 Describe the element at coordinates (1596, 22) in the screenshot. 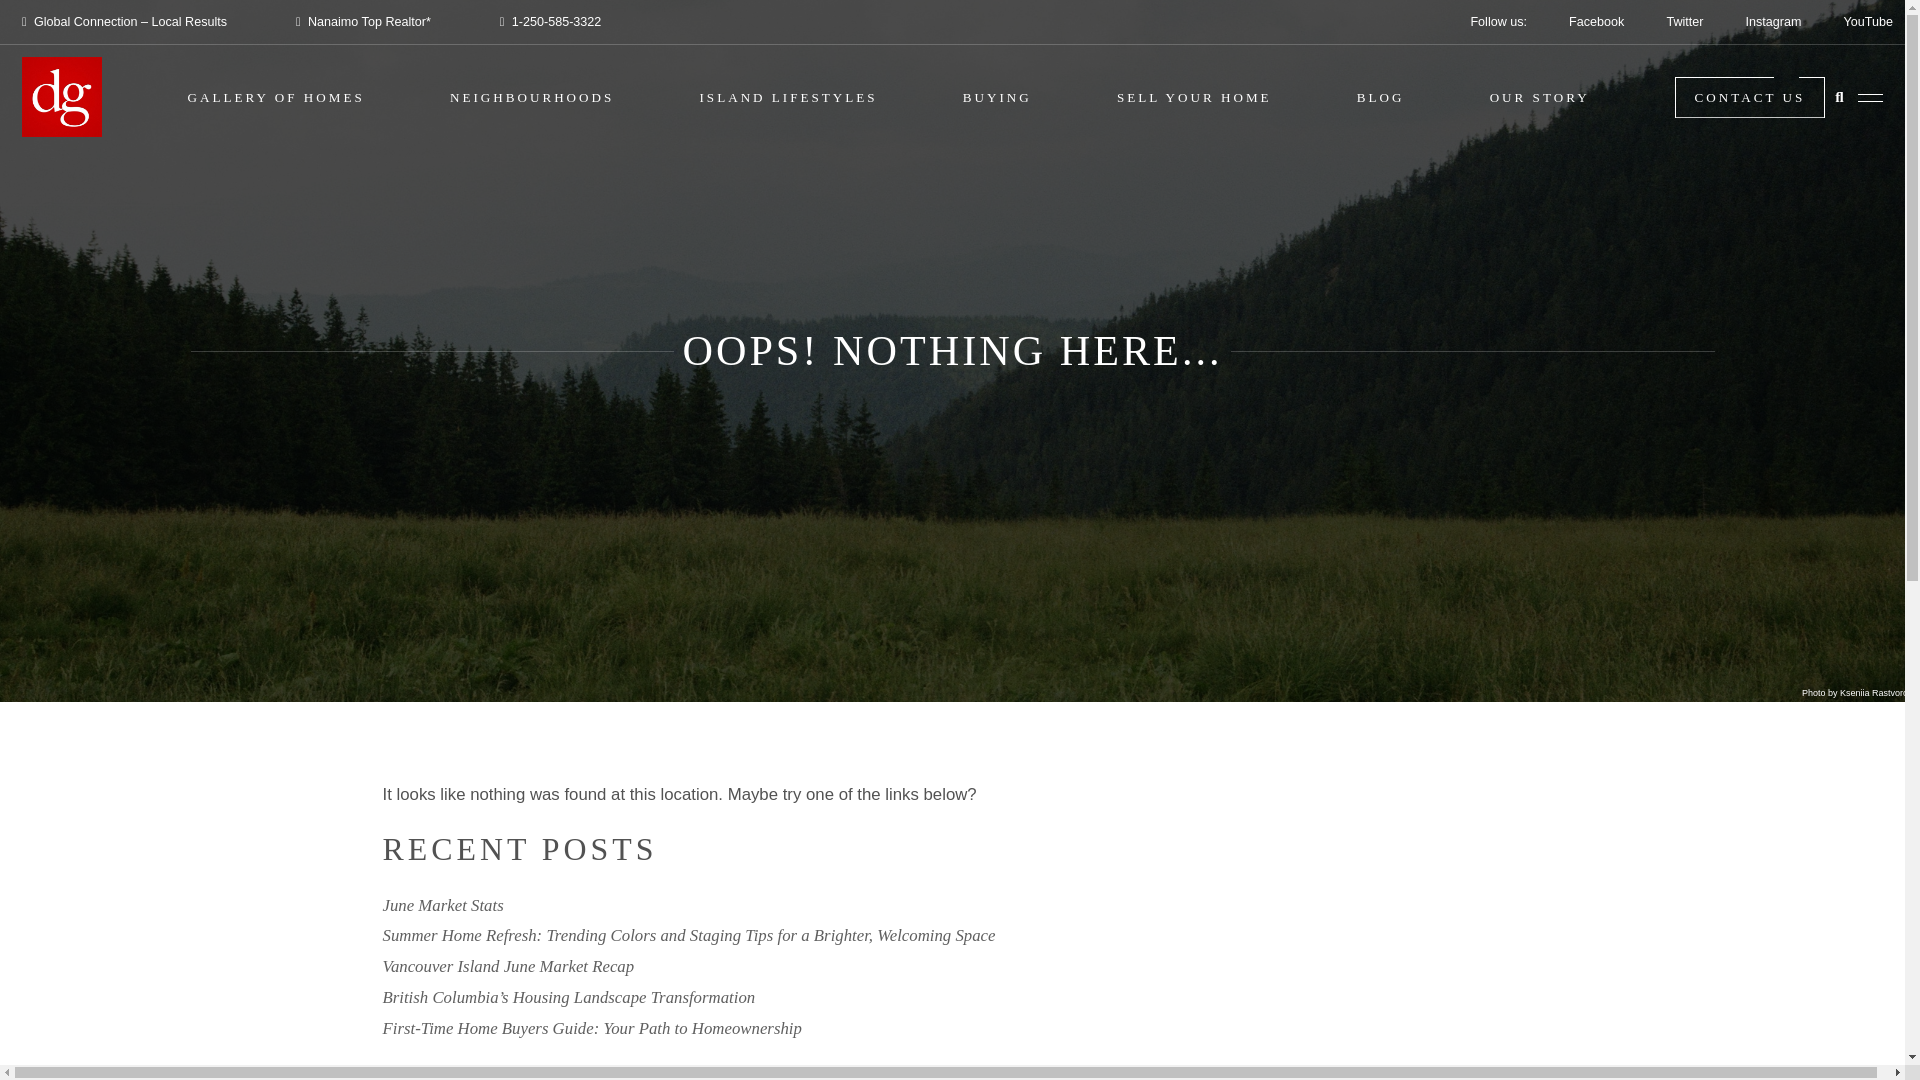

I see `Facebook` at that location.